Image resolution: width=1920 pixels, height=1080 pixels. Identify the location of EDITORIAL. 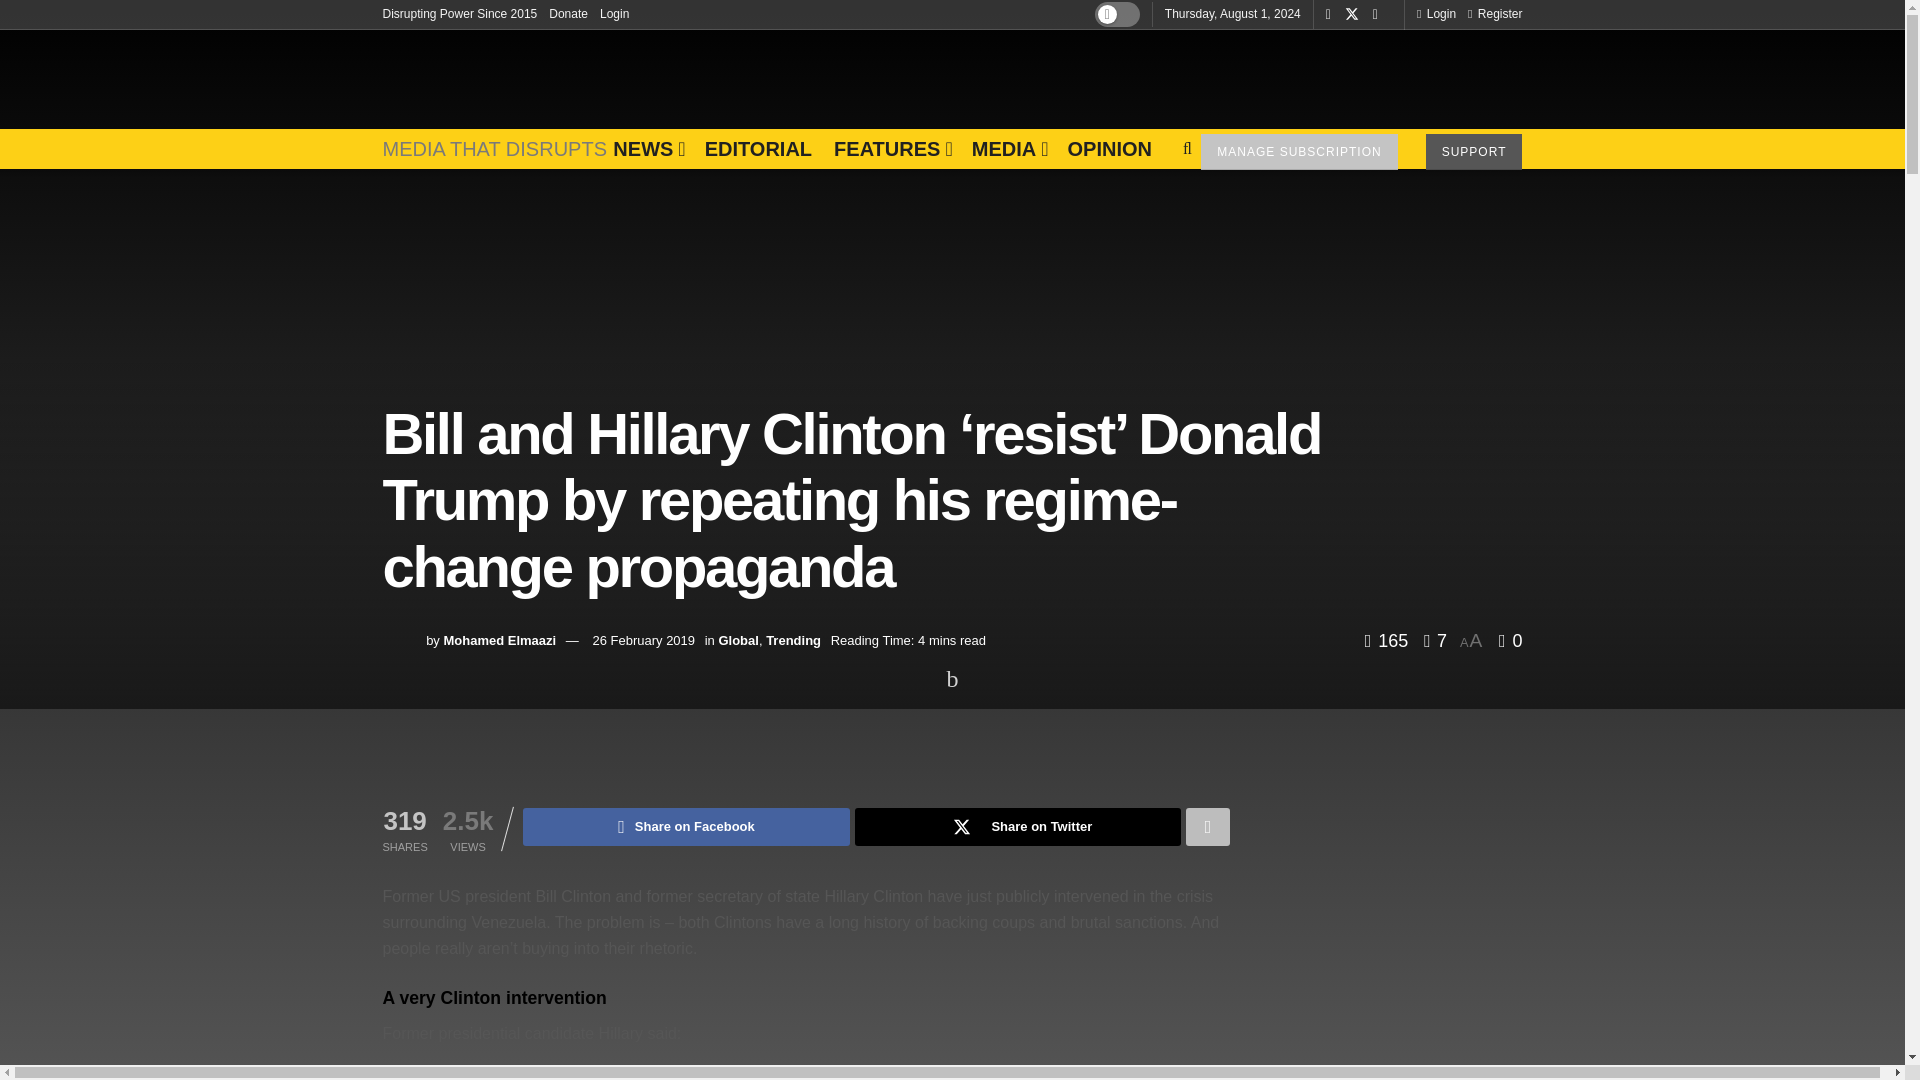
(758, 148).